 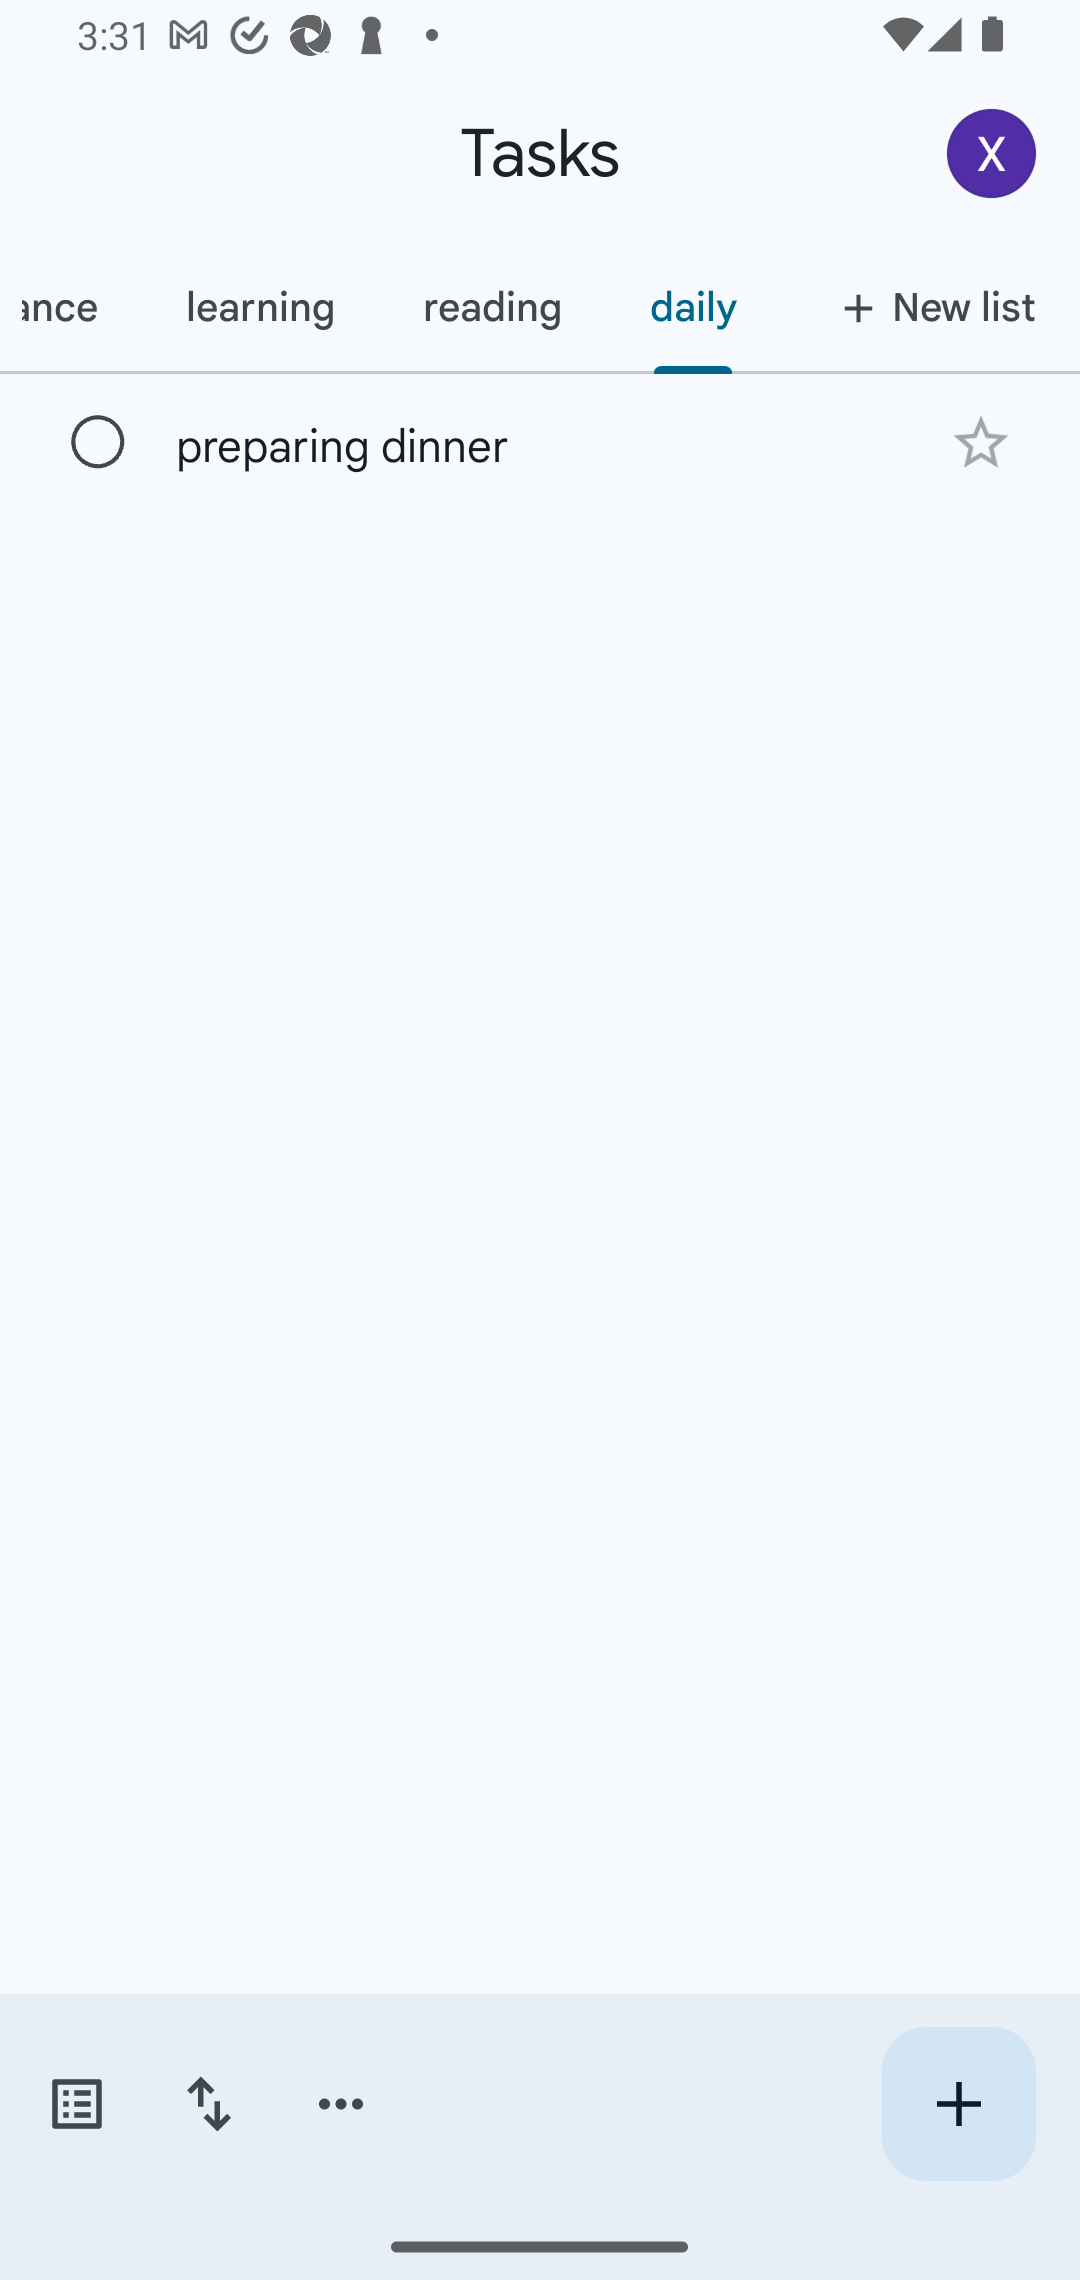 I want to click on Change sort order, so click(x=208, y=2104).